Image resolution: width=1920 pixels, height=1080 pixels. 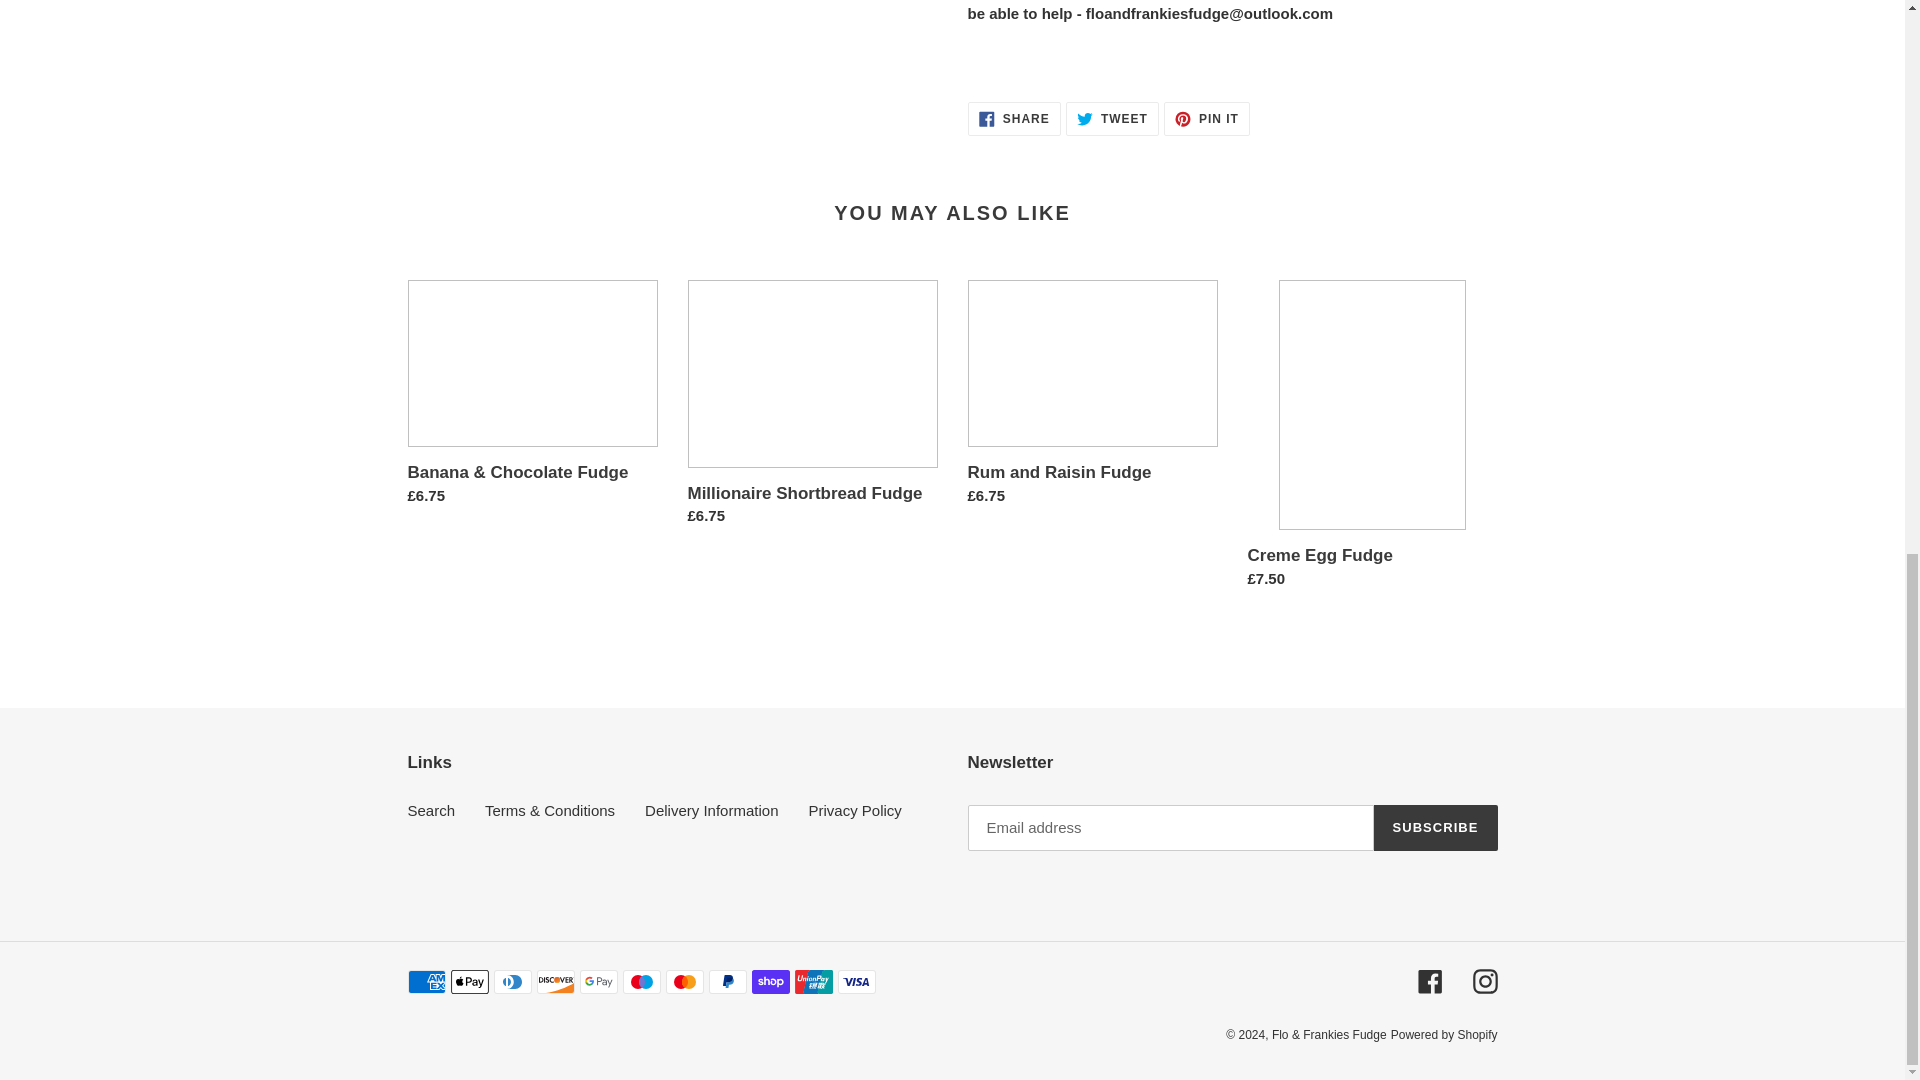 What do you see at coordinates (1112, 118) in the screenshot?
I see `Creme Egg Fudge` at bounding box center [1112, 118].